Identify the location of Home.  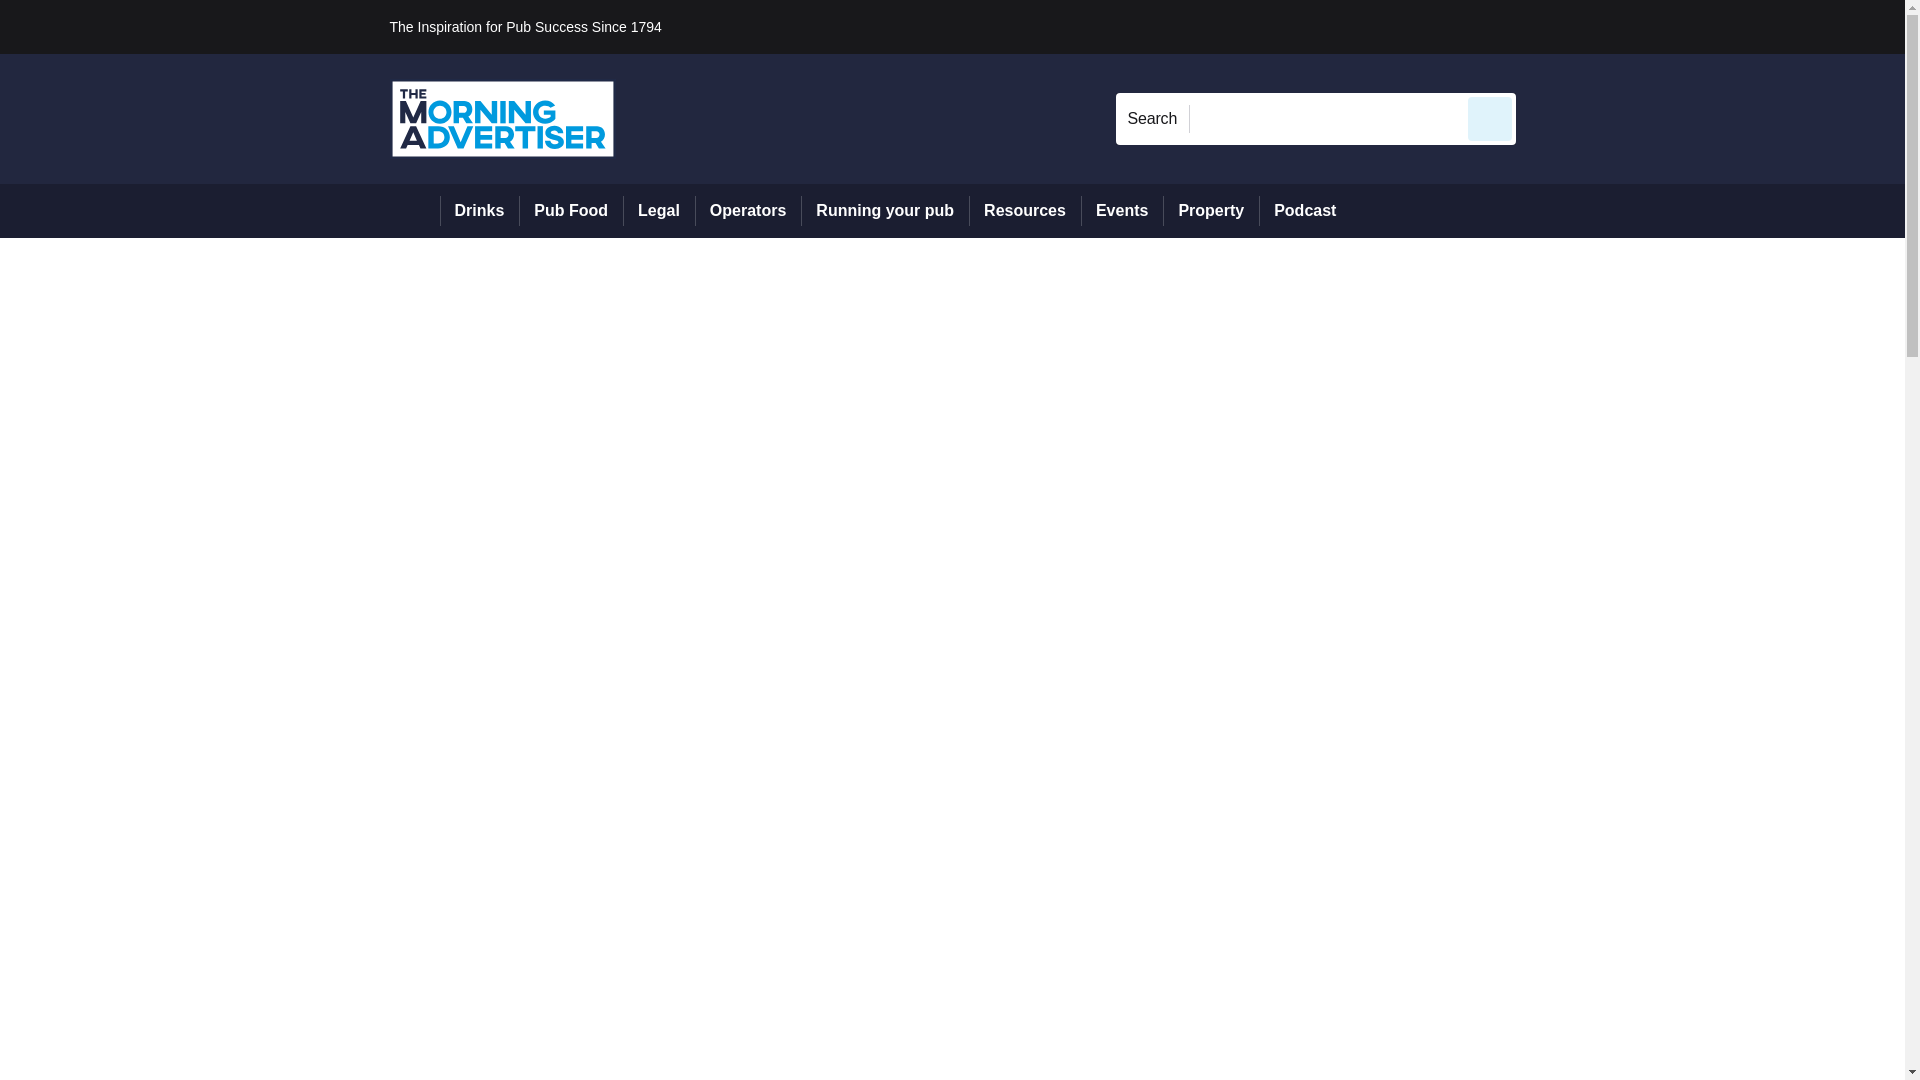
(414, 210).